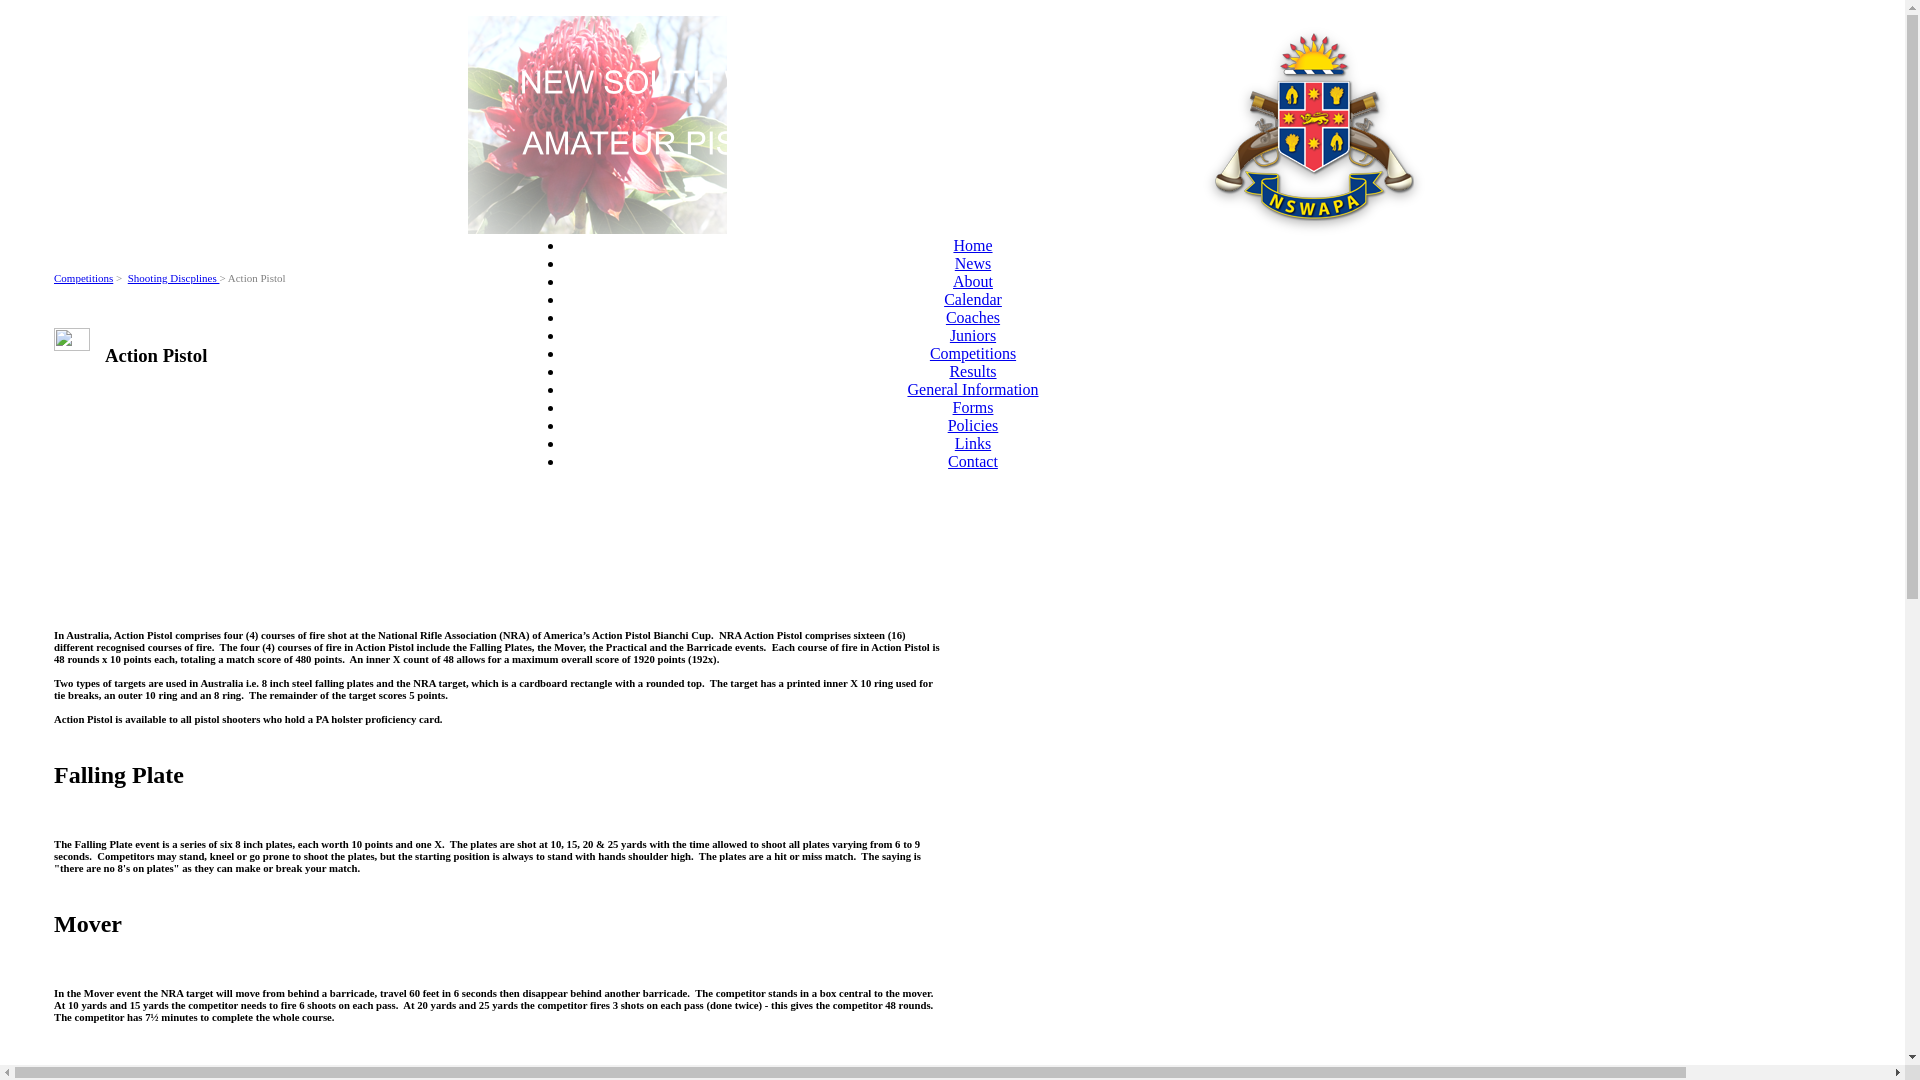 The width and height of the screenshot is (1920, 1080). I want to click on Links, so click(973, 444).